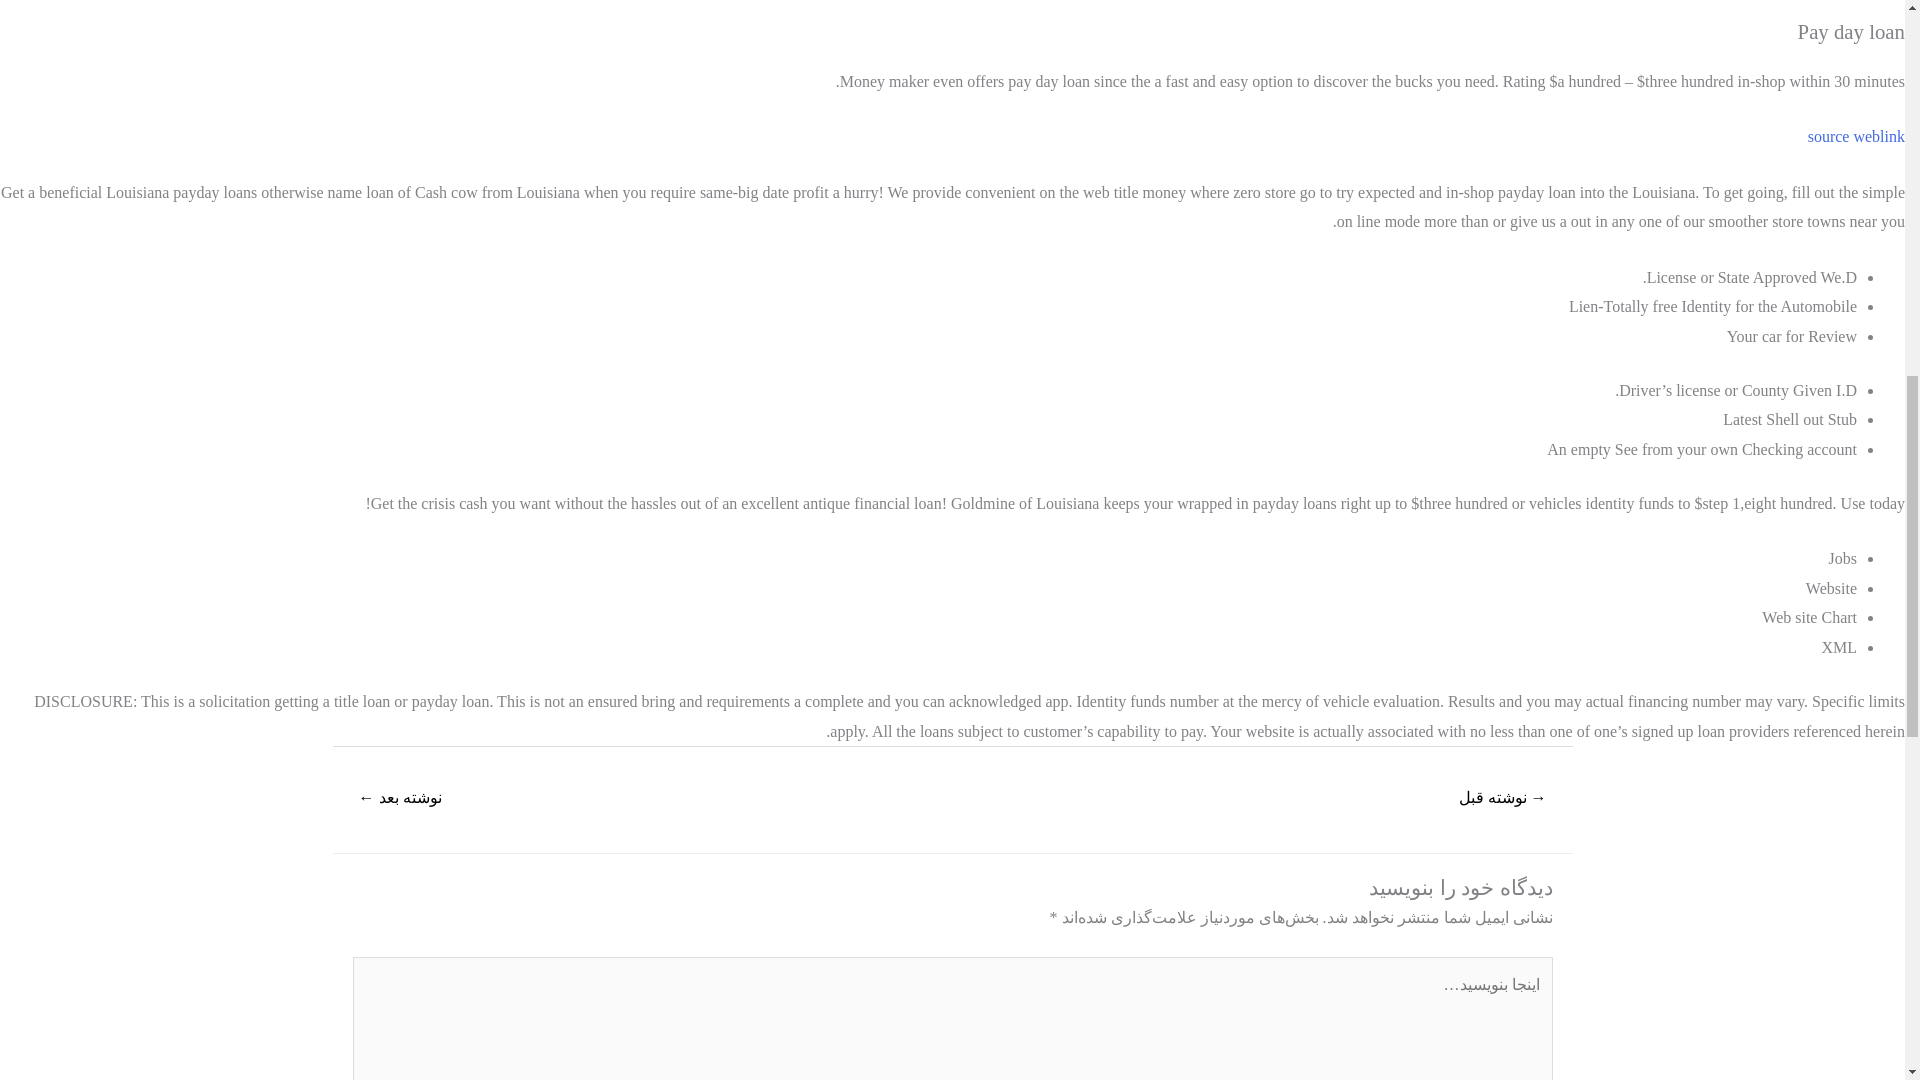  What do you see at coordinates (1502, 798) in the screenshot?
I see `Orlando escort services is perfect for amateur` at bounding box center [1502, 798].